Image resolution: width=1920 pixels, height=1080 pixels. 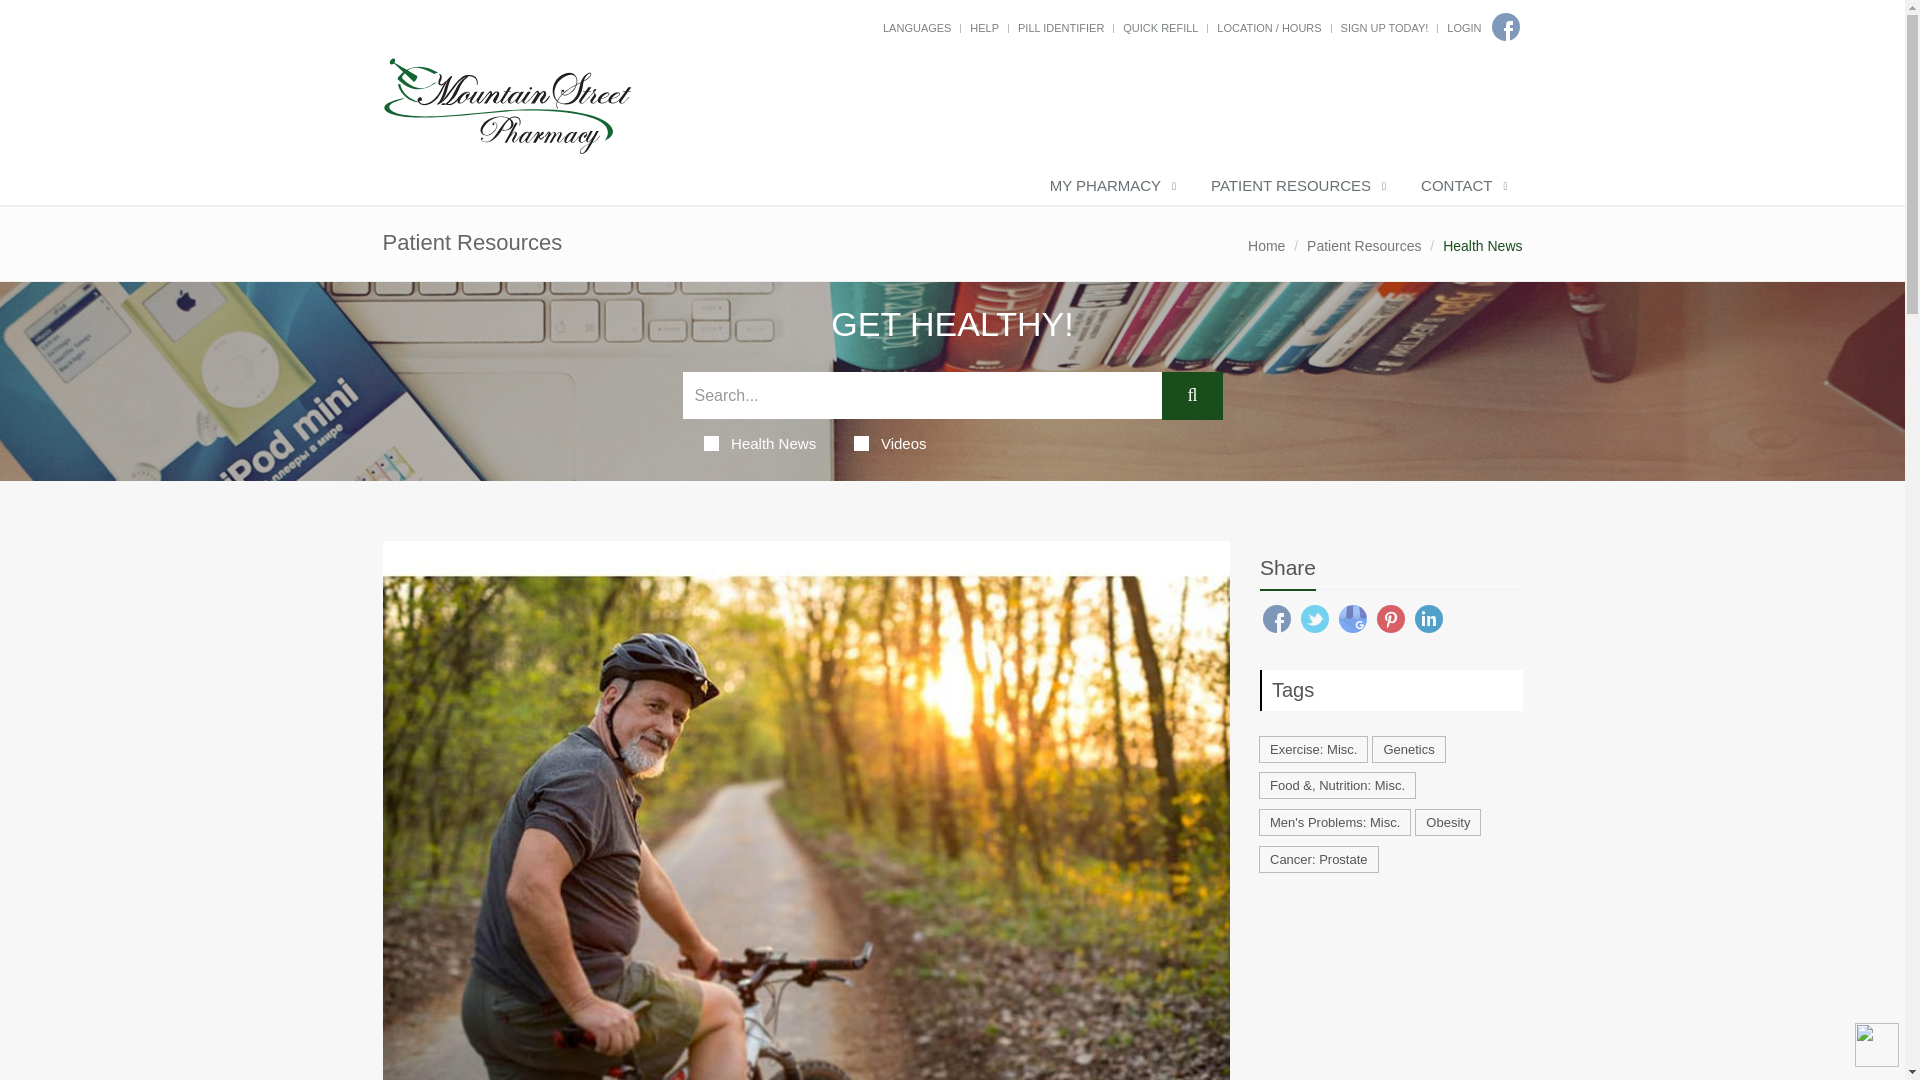 What do you see at coordinates (984, 27) in the screenshot?
I see `HELP` at bounding box center [984, 27].